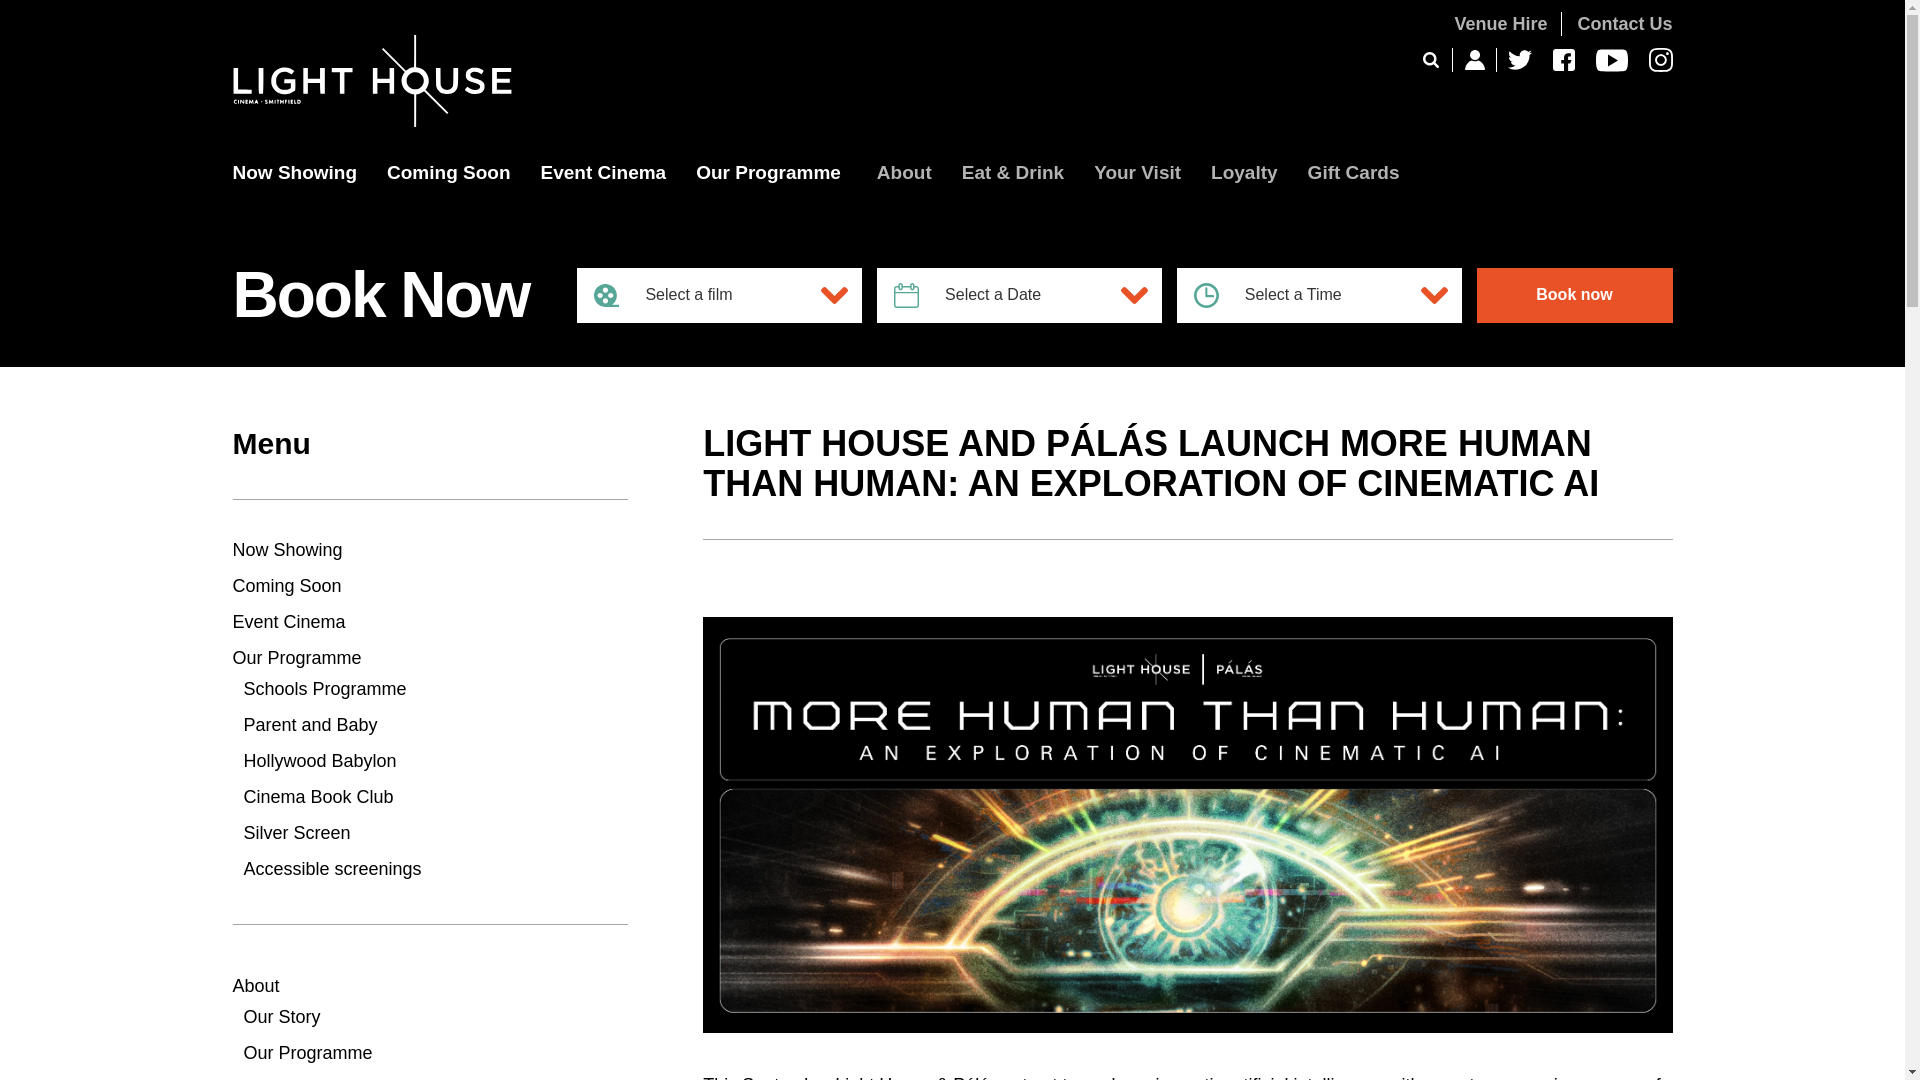 This screenshot has width=1920, height=1080. I want to click on Our Programme, so click(768, 195).